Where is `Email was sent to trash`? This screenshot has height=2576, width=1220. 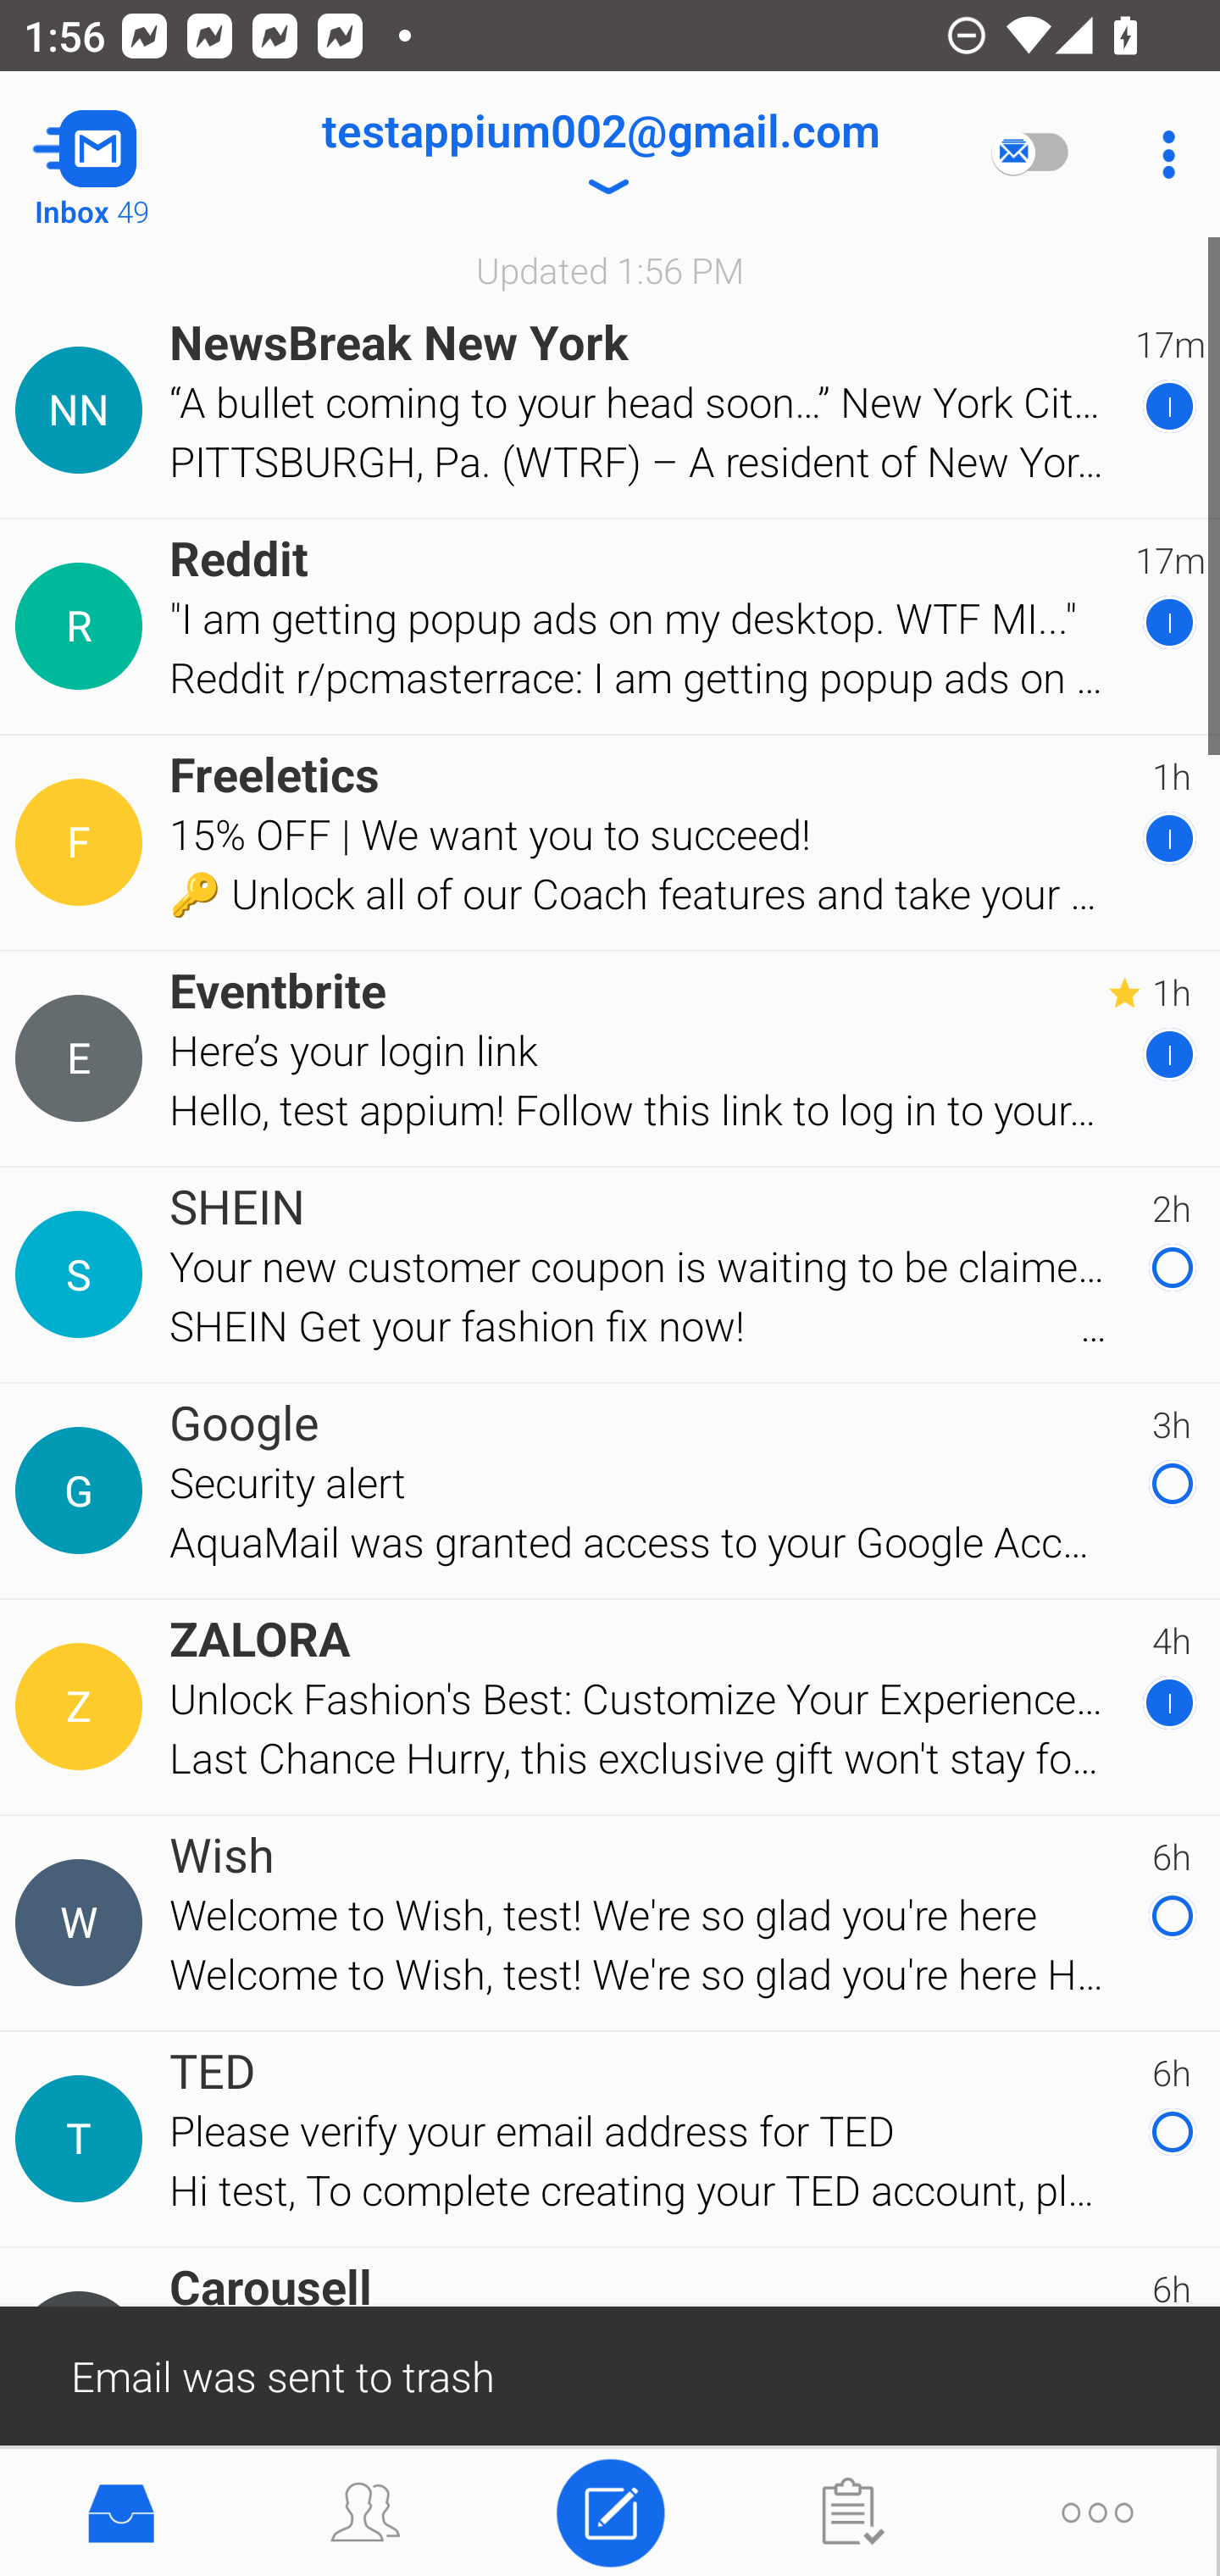 Email was sent to trash is located at coordinates (610, 2374).